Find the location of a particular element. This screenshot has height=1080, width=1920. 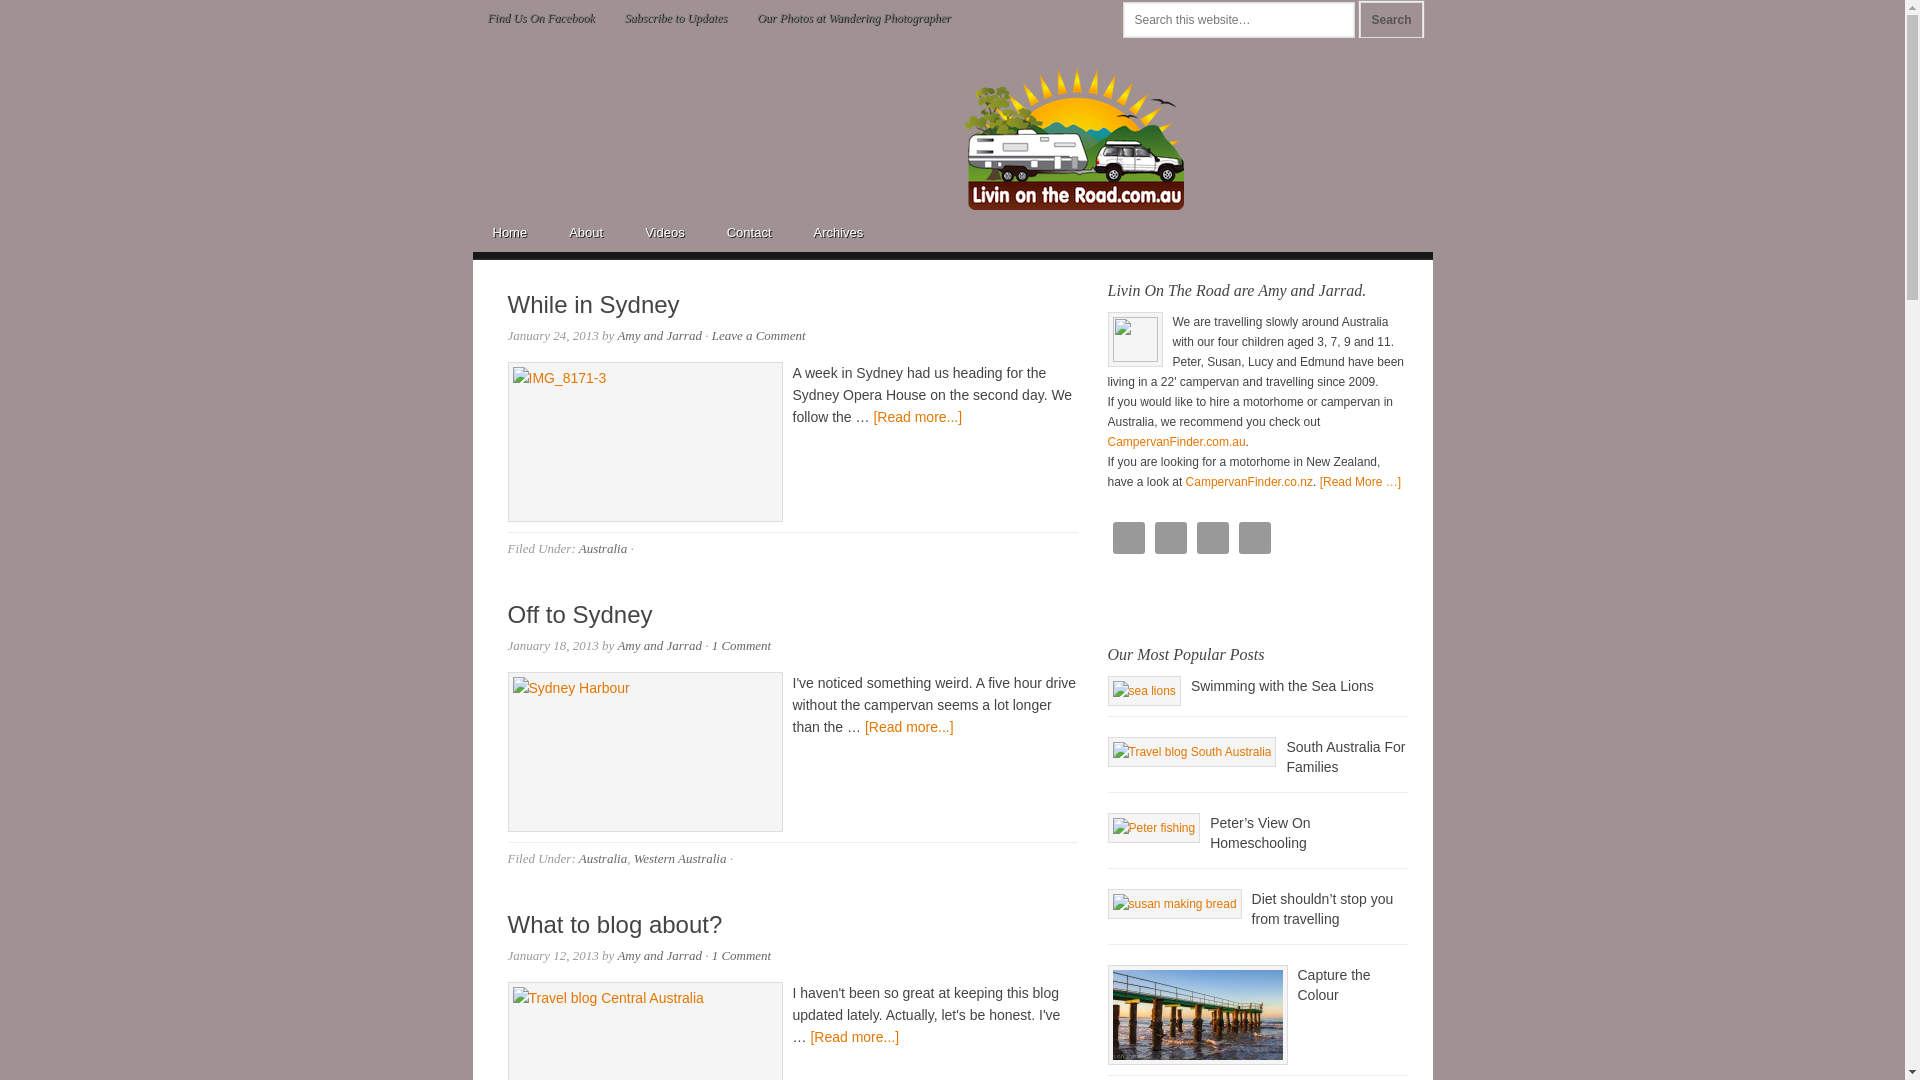

South Australia For Families is located at coordinates (1192, 752).